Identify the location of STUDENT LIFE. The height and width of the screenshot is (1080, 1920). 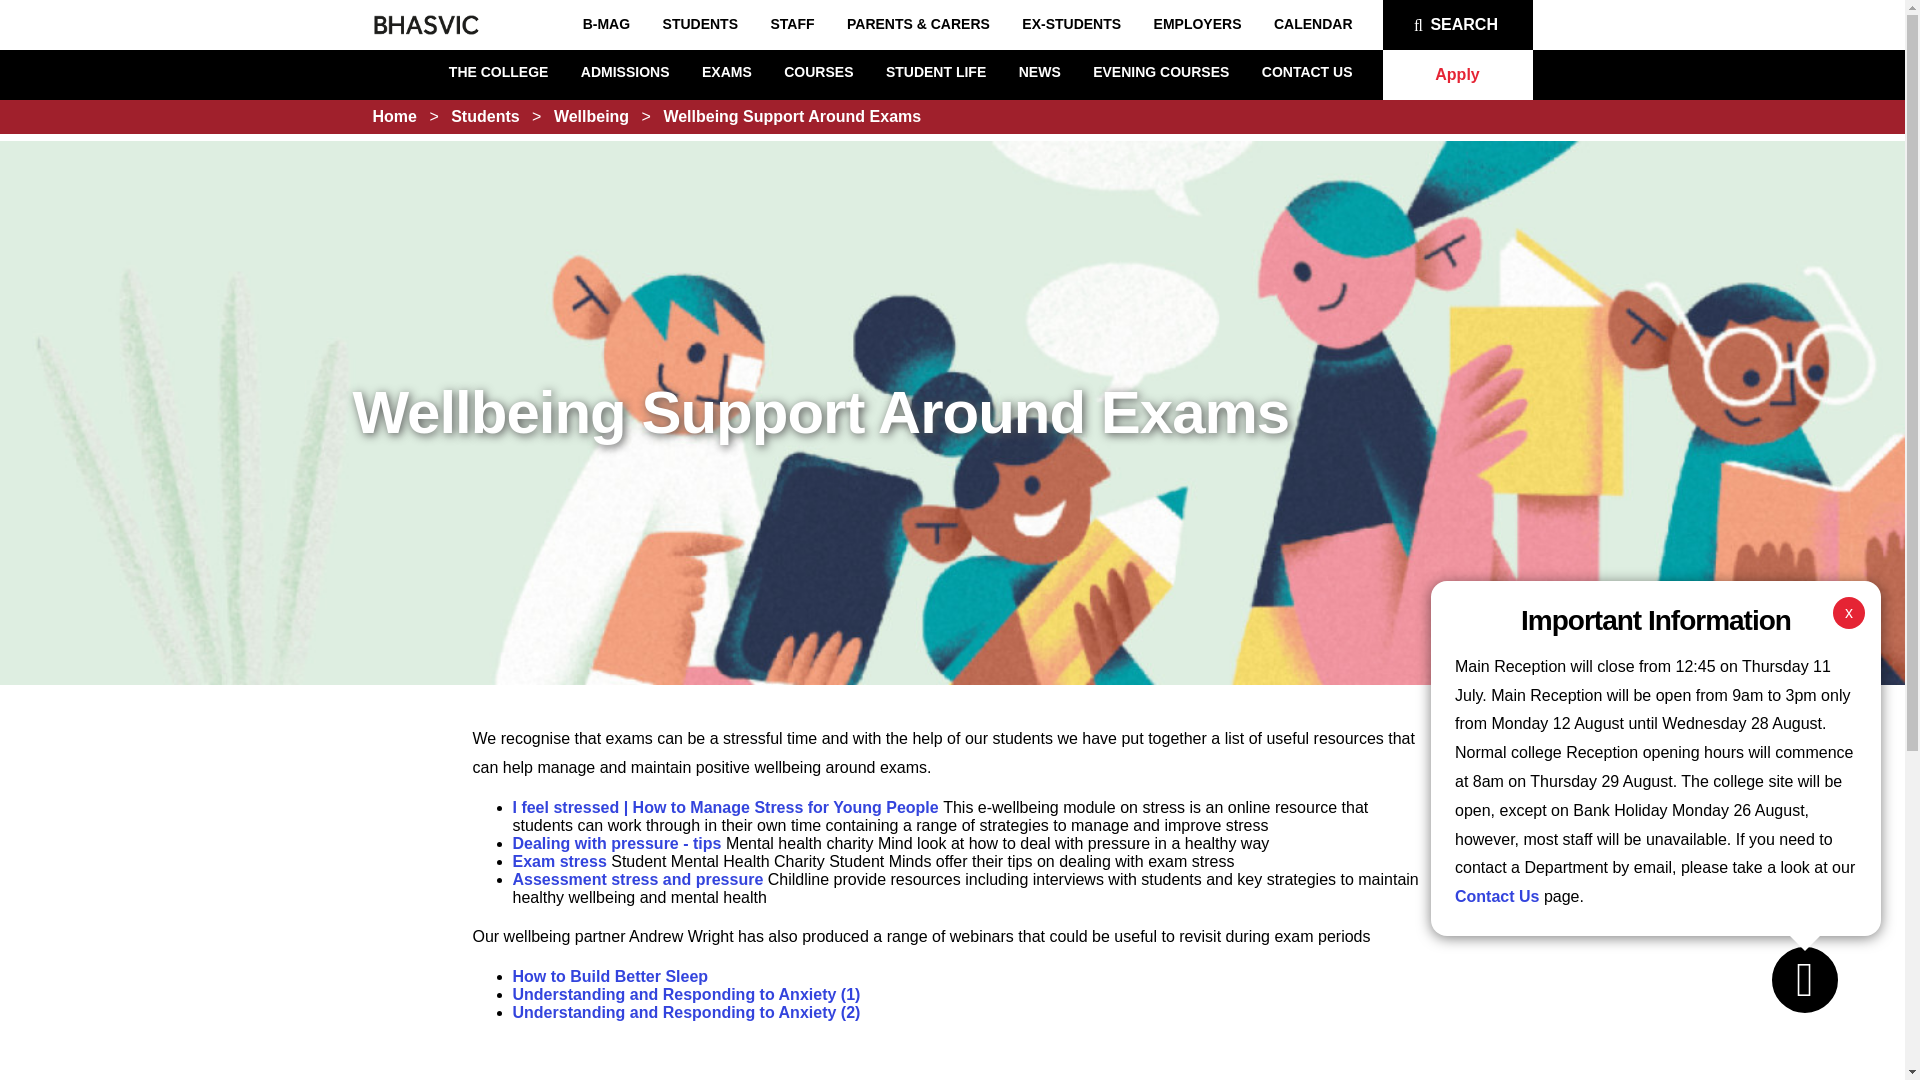
(936, 71).